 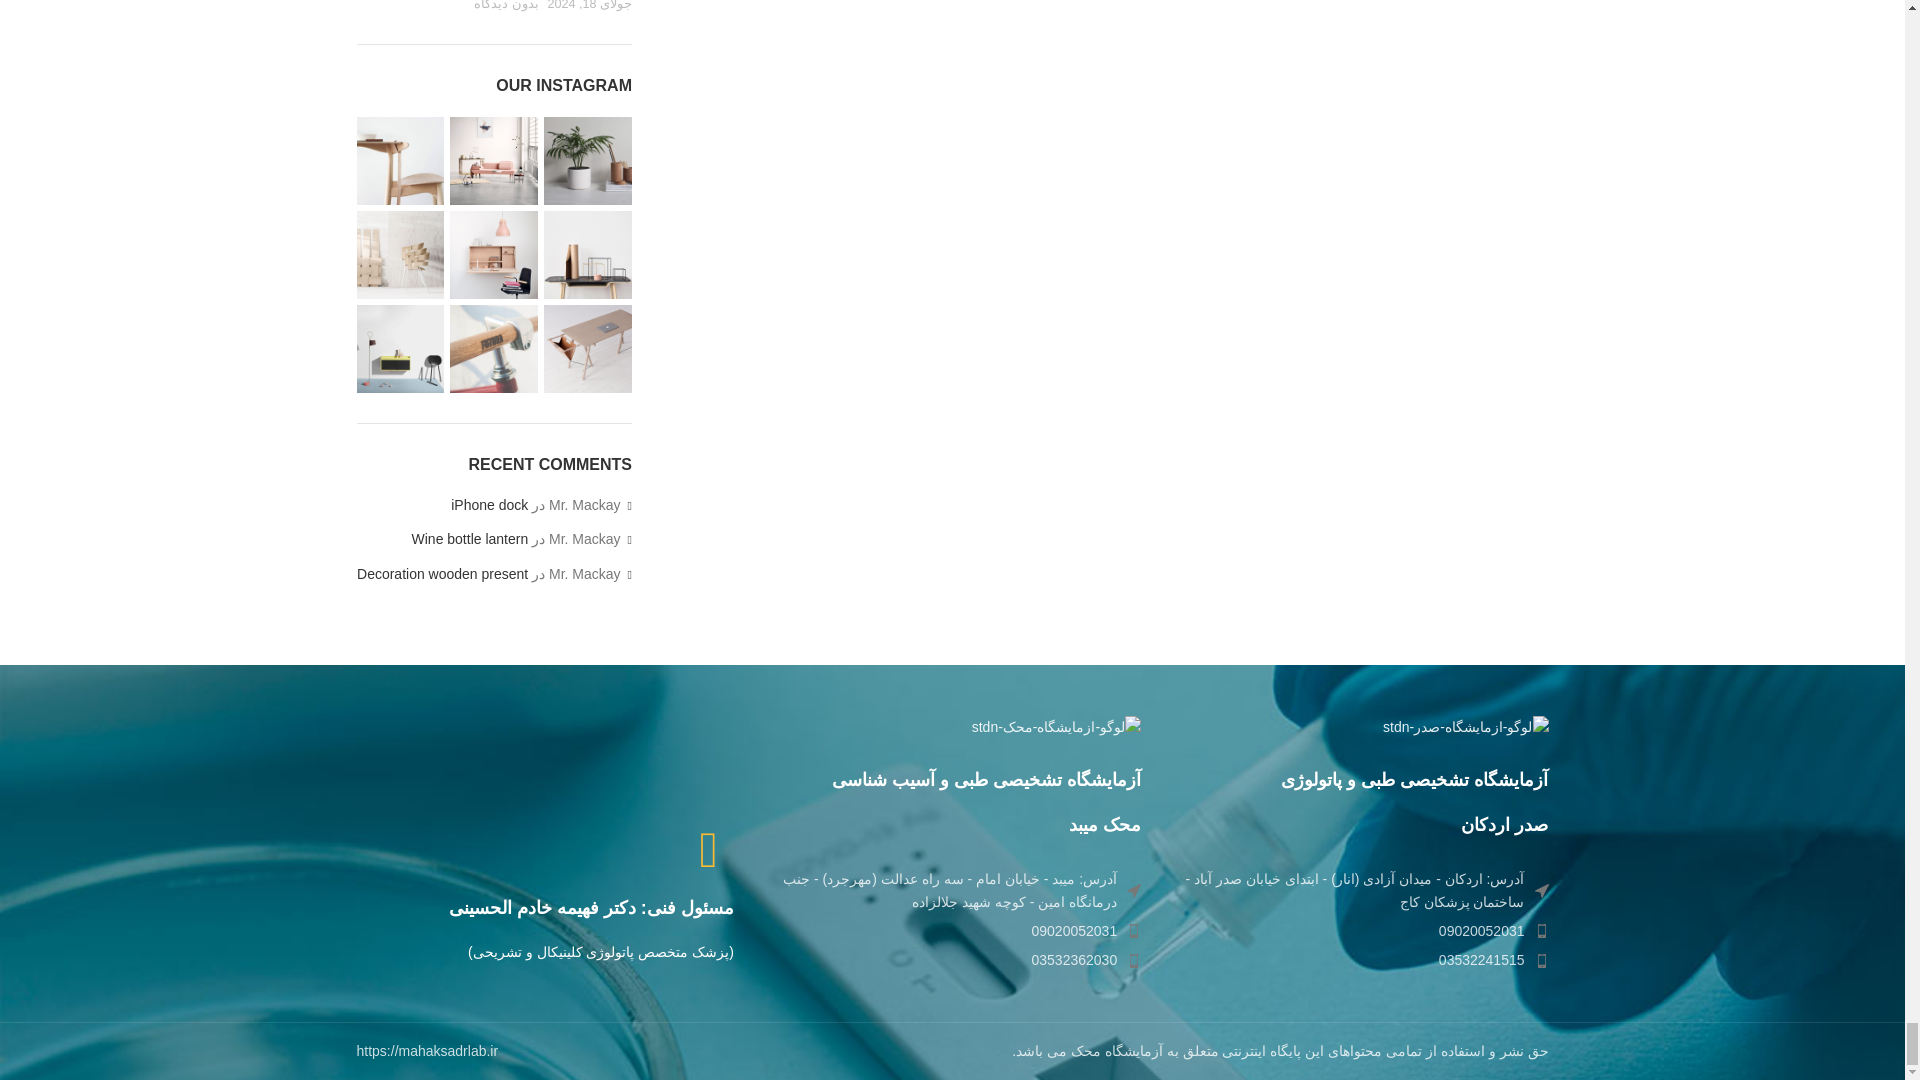 I want to click on wd-phone-dark, so click(x=1540, y=960).